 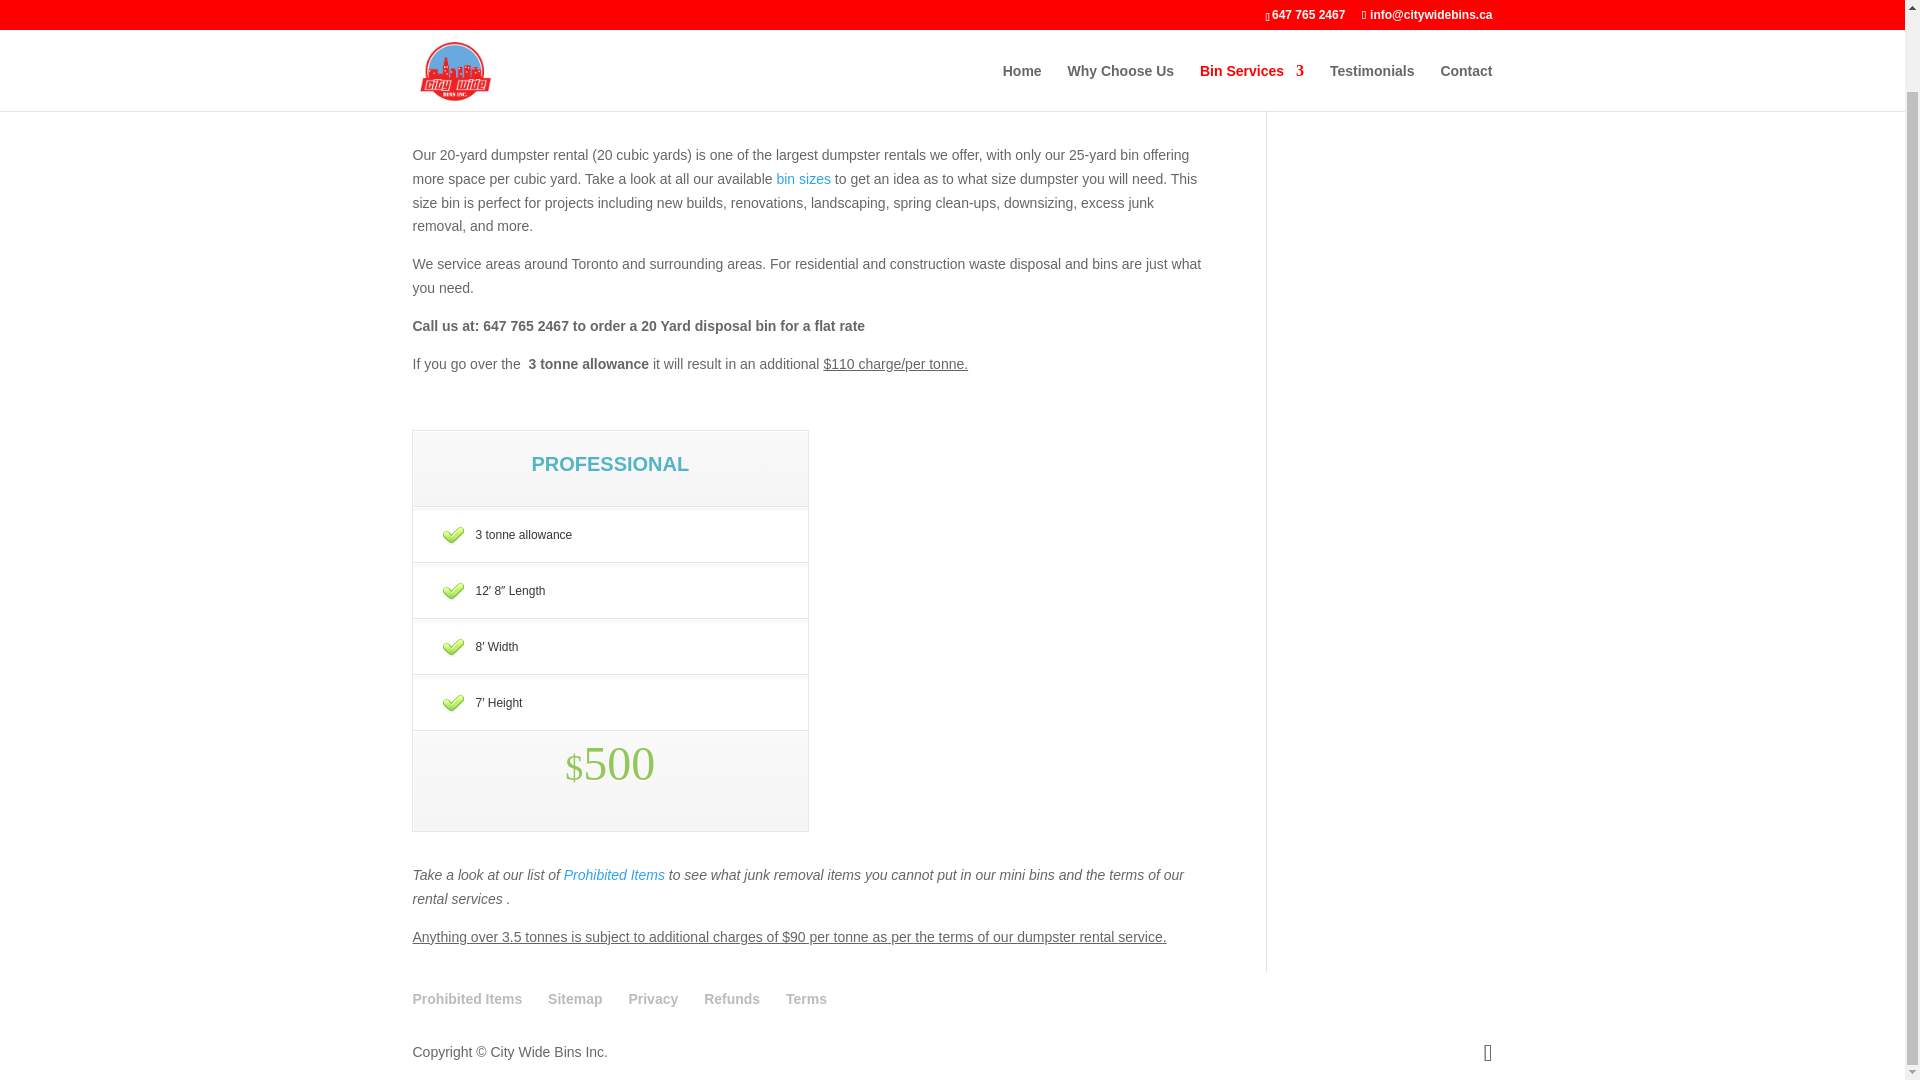 I want to click on Home, so click(x=1022, y=12).